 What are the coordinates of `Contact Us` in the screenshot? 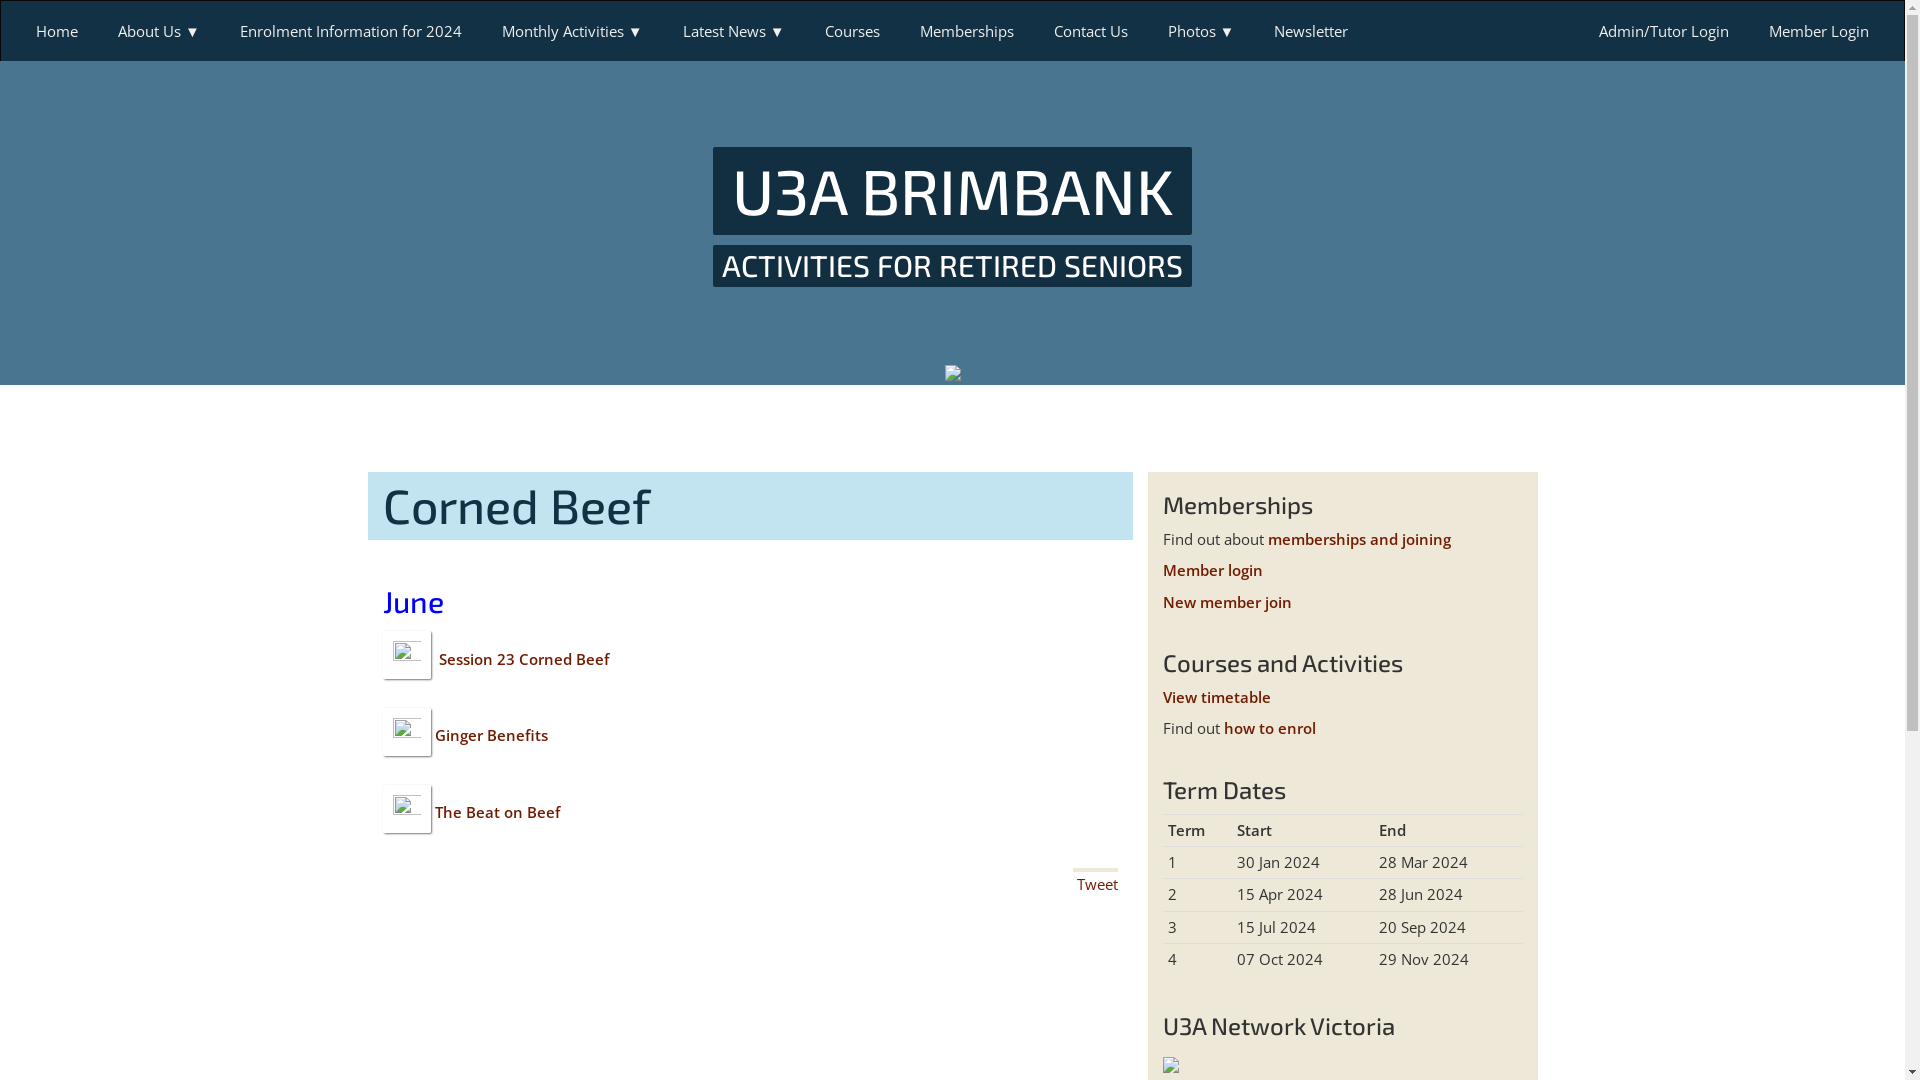 It's located at (1091, 31).